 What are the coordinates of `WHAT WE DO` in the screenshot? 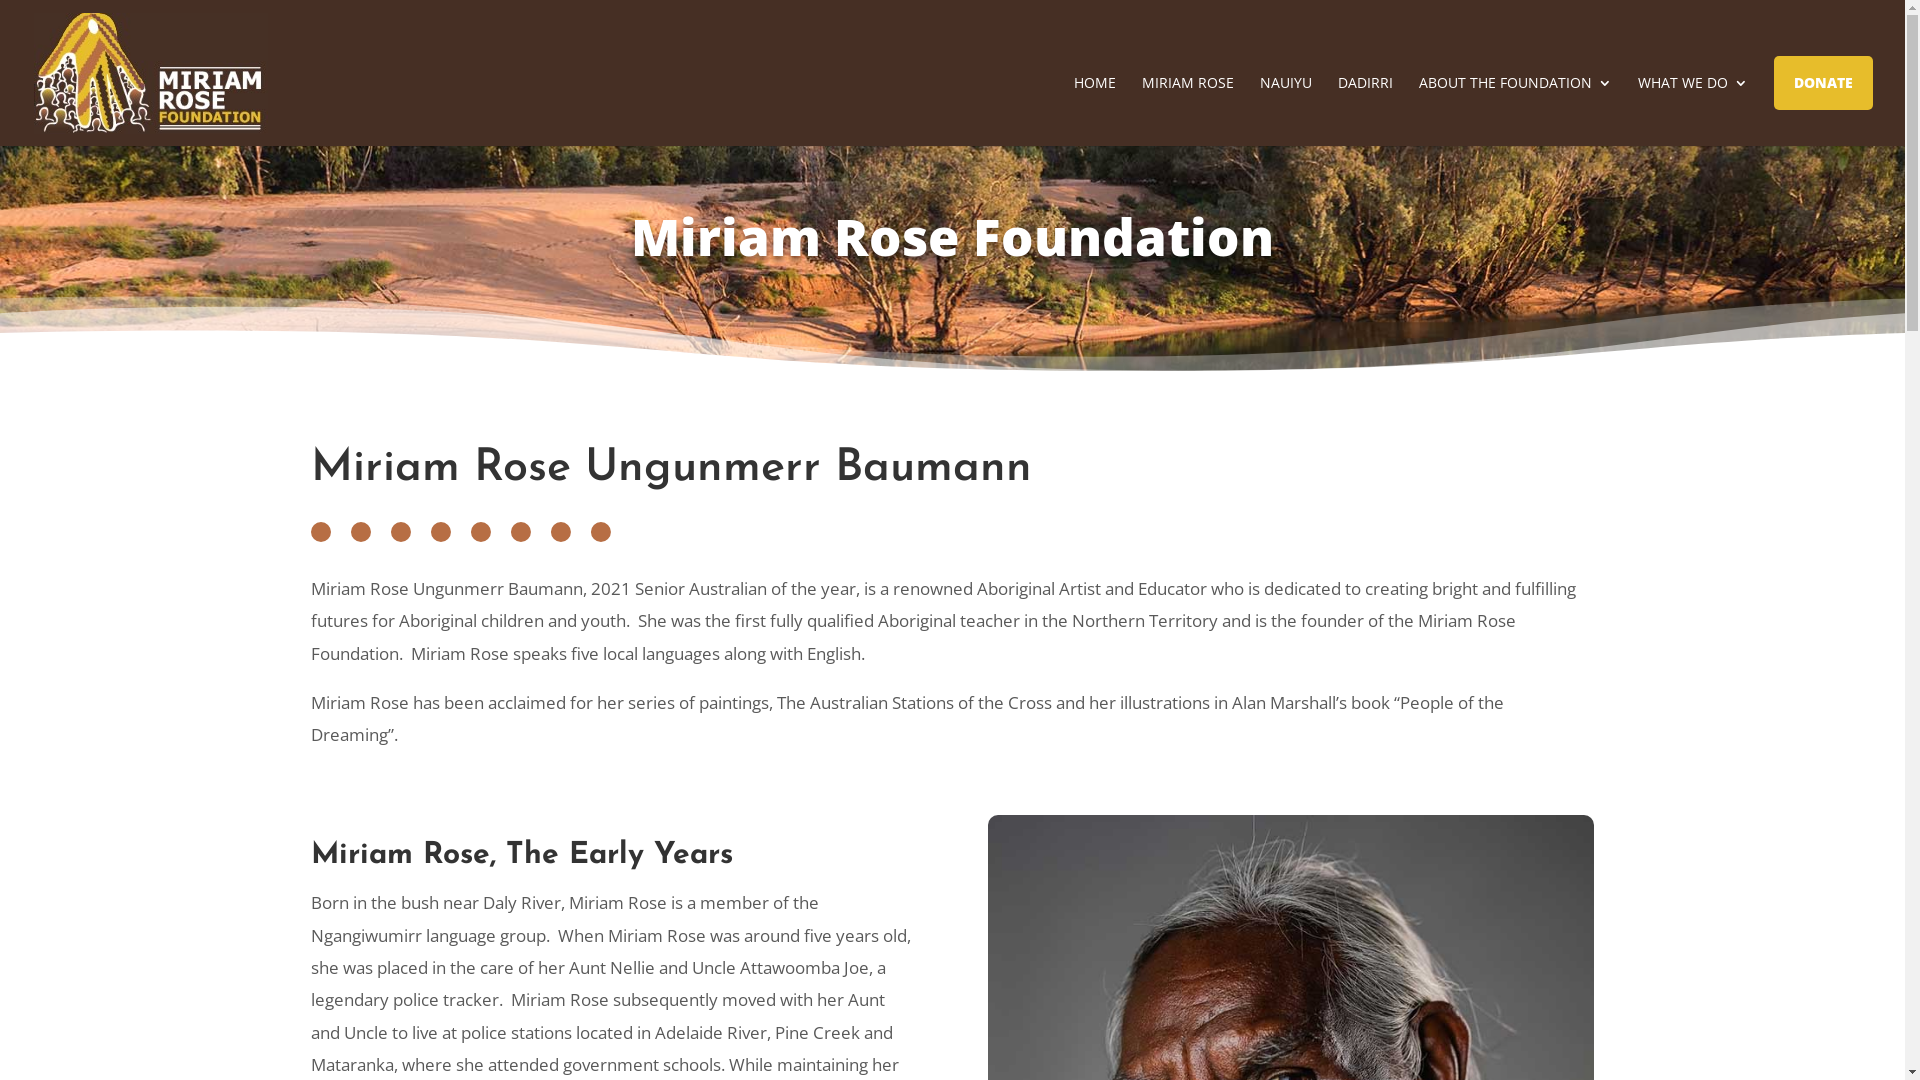 It's located at (1693, 111).